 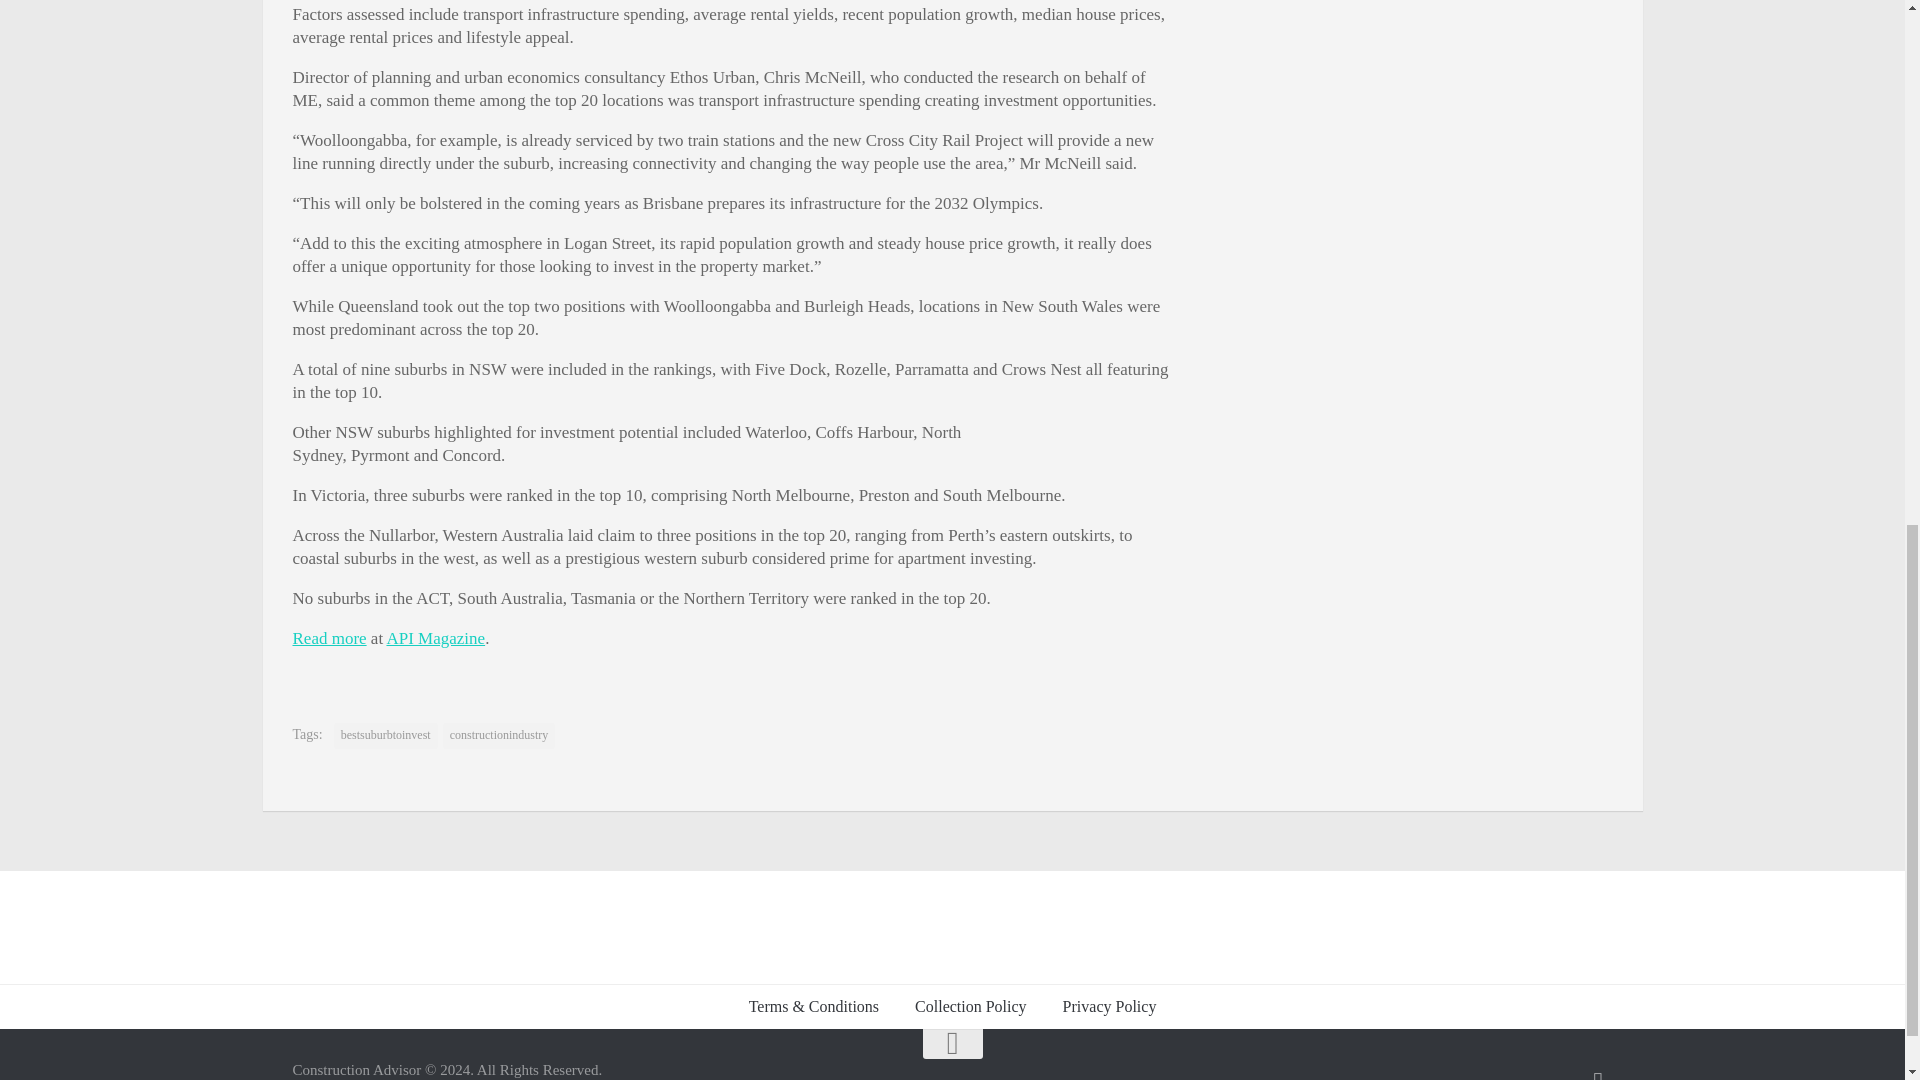 What do you see at coordinates (386, 736) in the screenshot?
I see `bestsuburbtoinvest` at bounding box center [386, 736].